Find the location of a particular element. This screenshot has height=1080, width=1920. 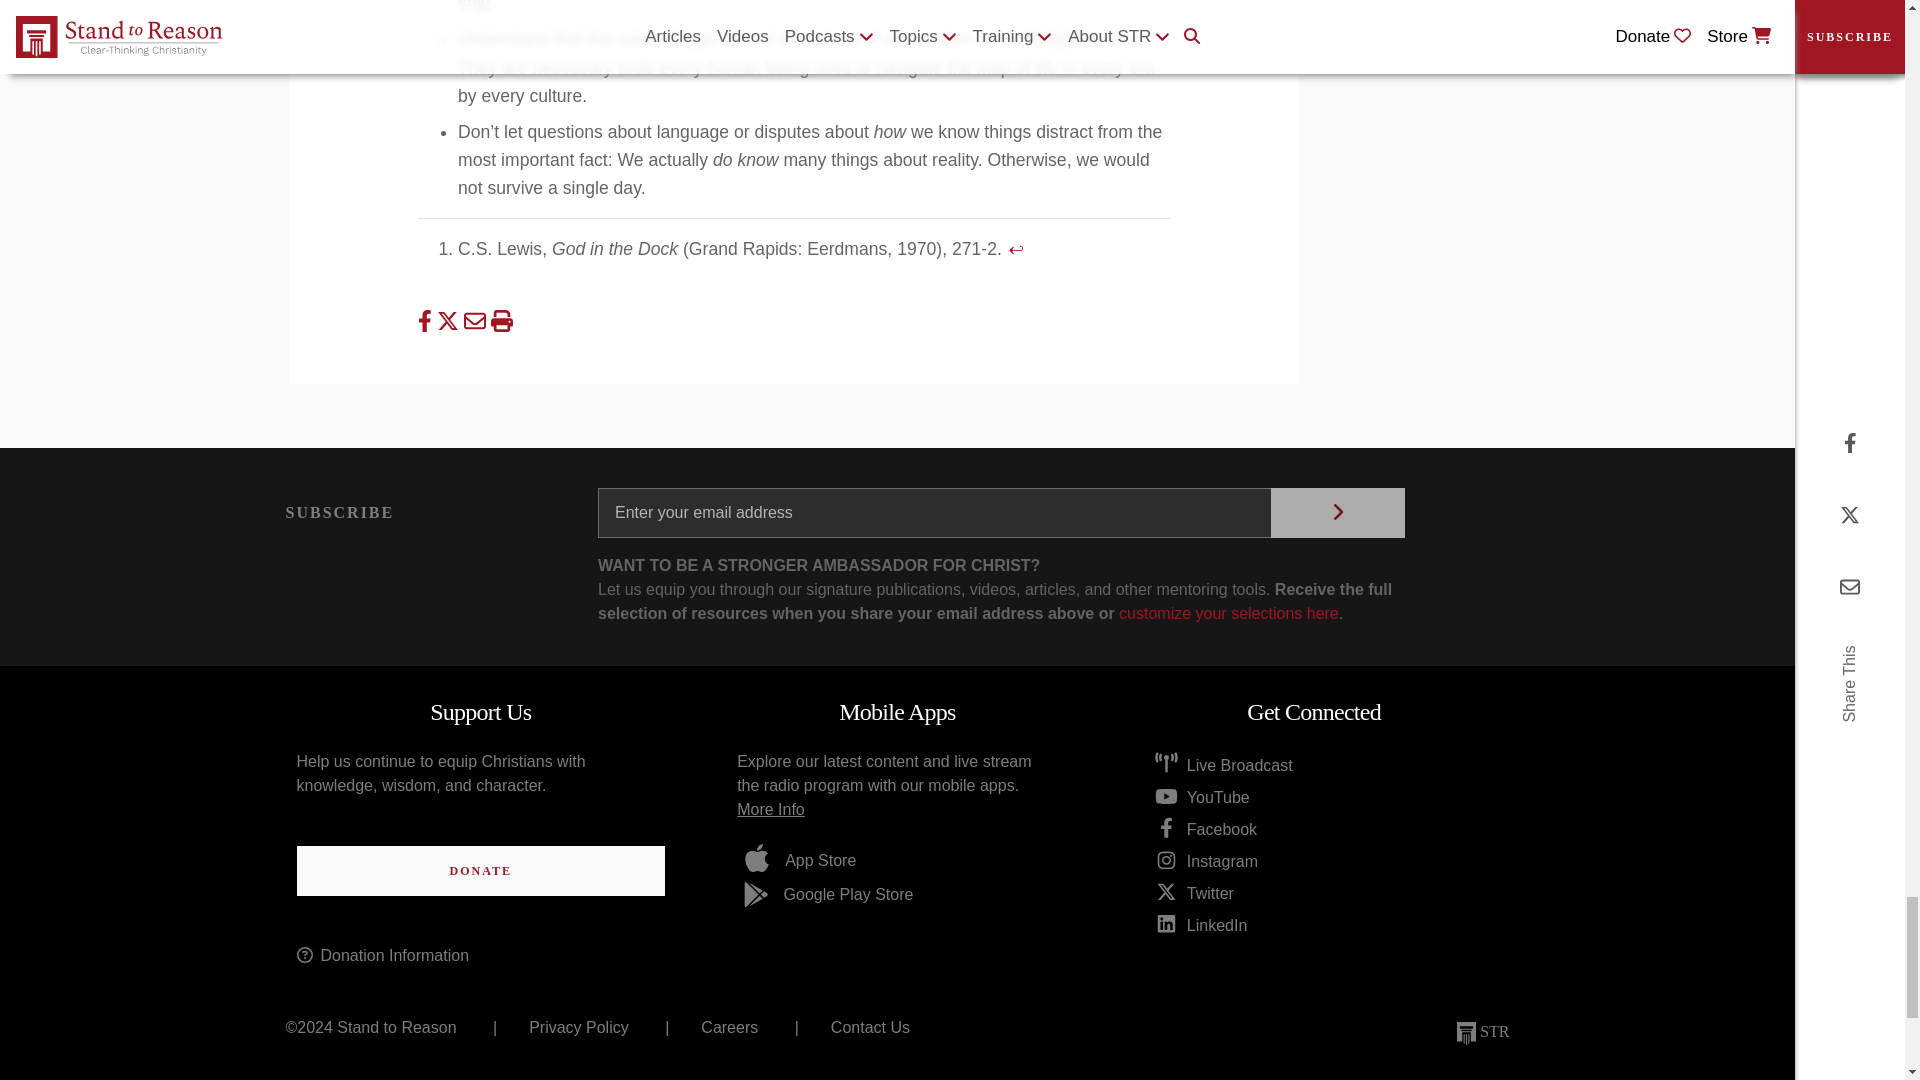

Printer Friendly and PDF is located at coordinates (500, 320).